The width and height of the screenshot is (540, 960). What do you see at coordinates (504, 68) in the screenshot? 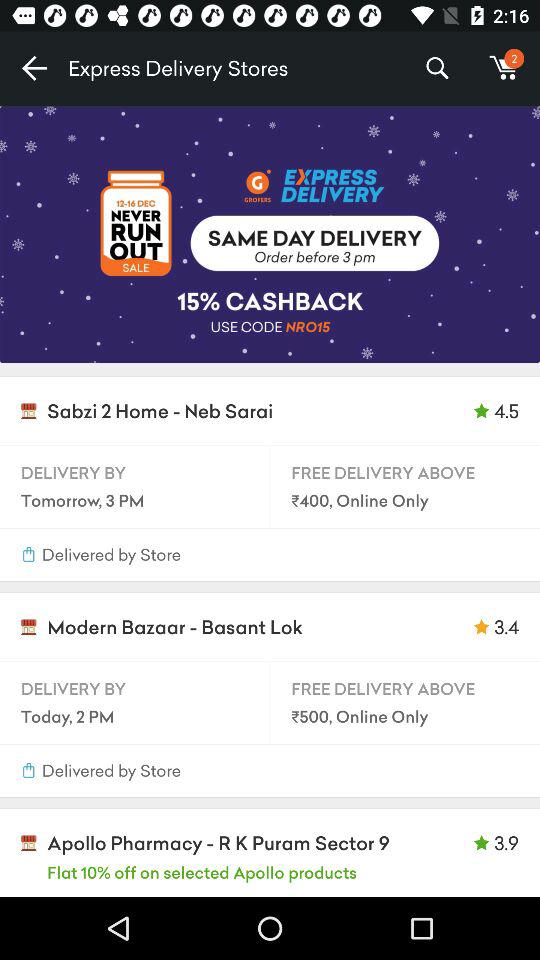
I see `turn off icon next to % icon` at bounding box center [504, 68].